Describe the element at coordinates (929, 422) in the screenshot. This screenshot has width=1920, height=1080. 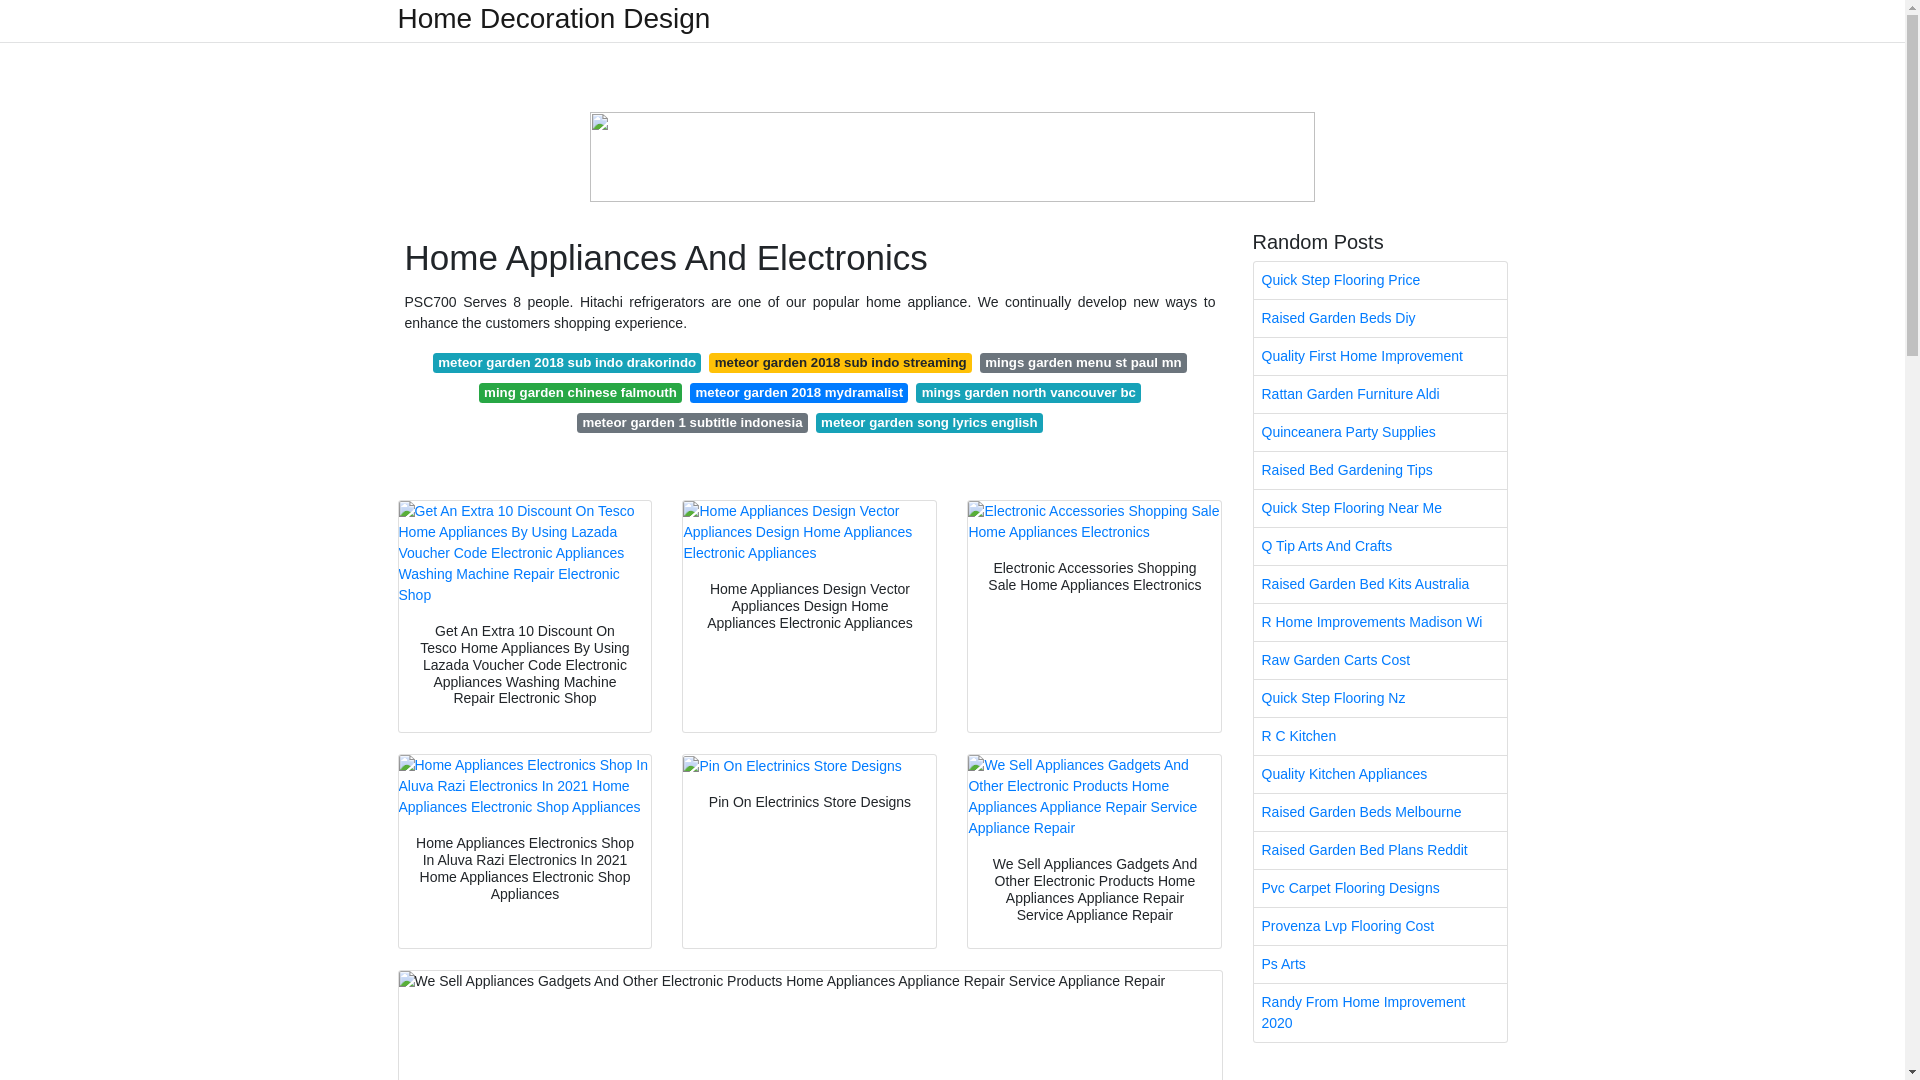
I see `meteor garden song lyrics english` at that location.